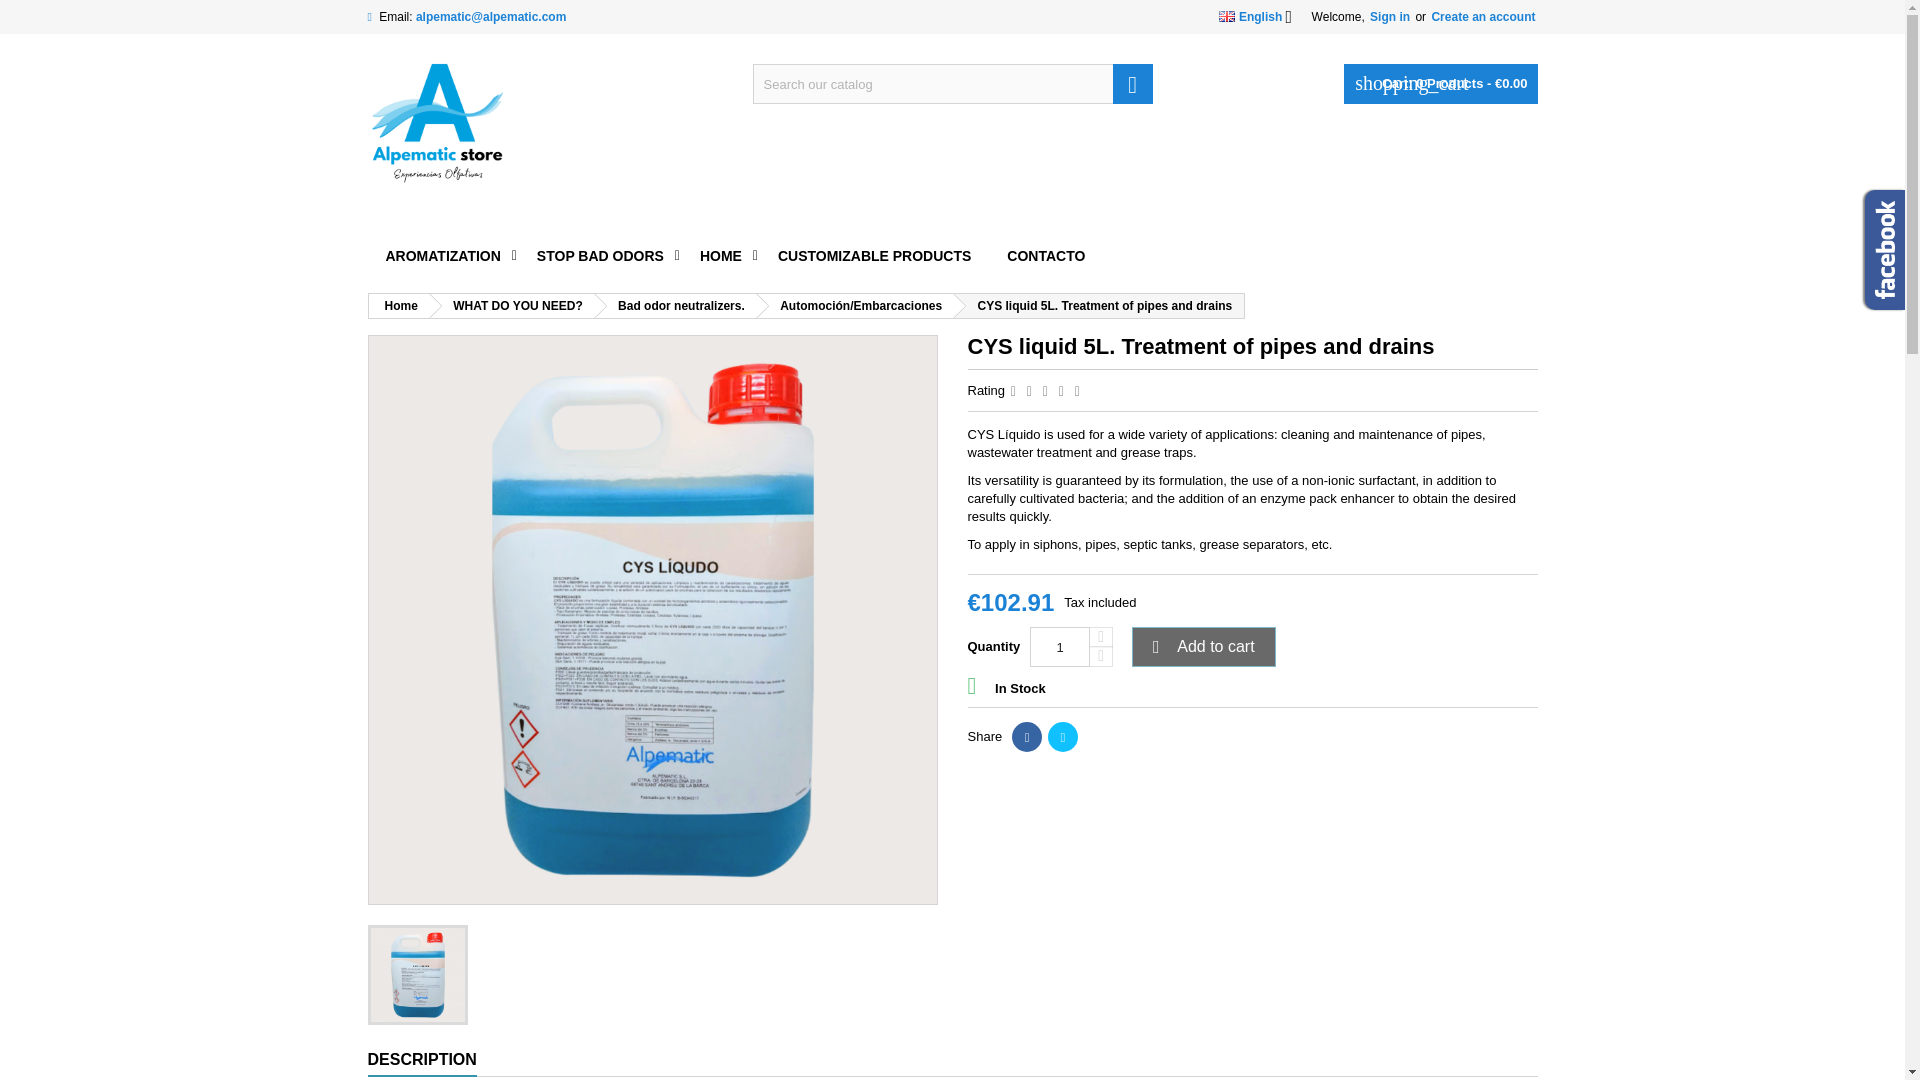  Describe the element at coordinates (1062, 736) in the screenshot. I see `Tweet` at that location.